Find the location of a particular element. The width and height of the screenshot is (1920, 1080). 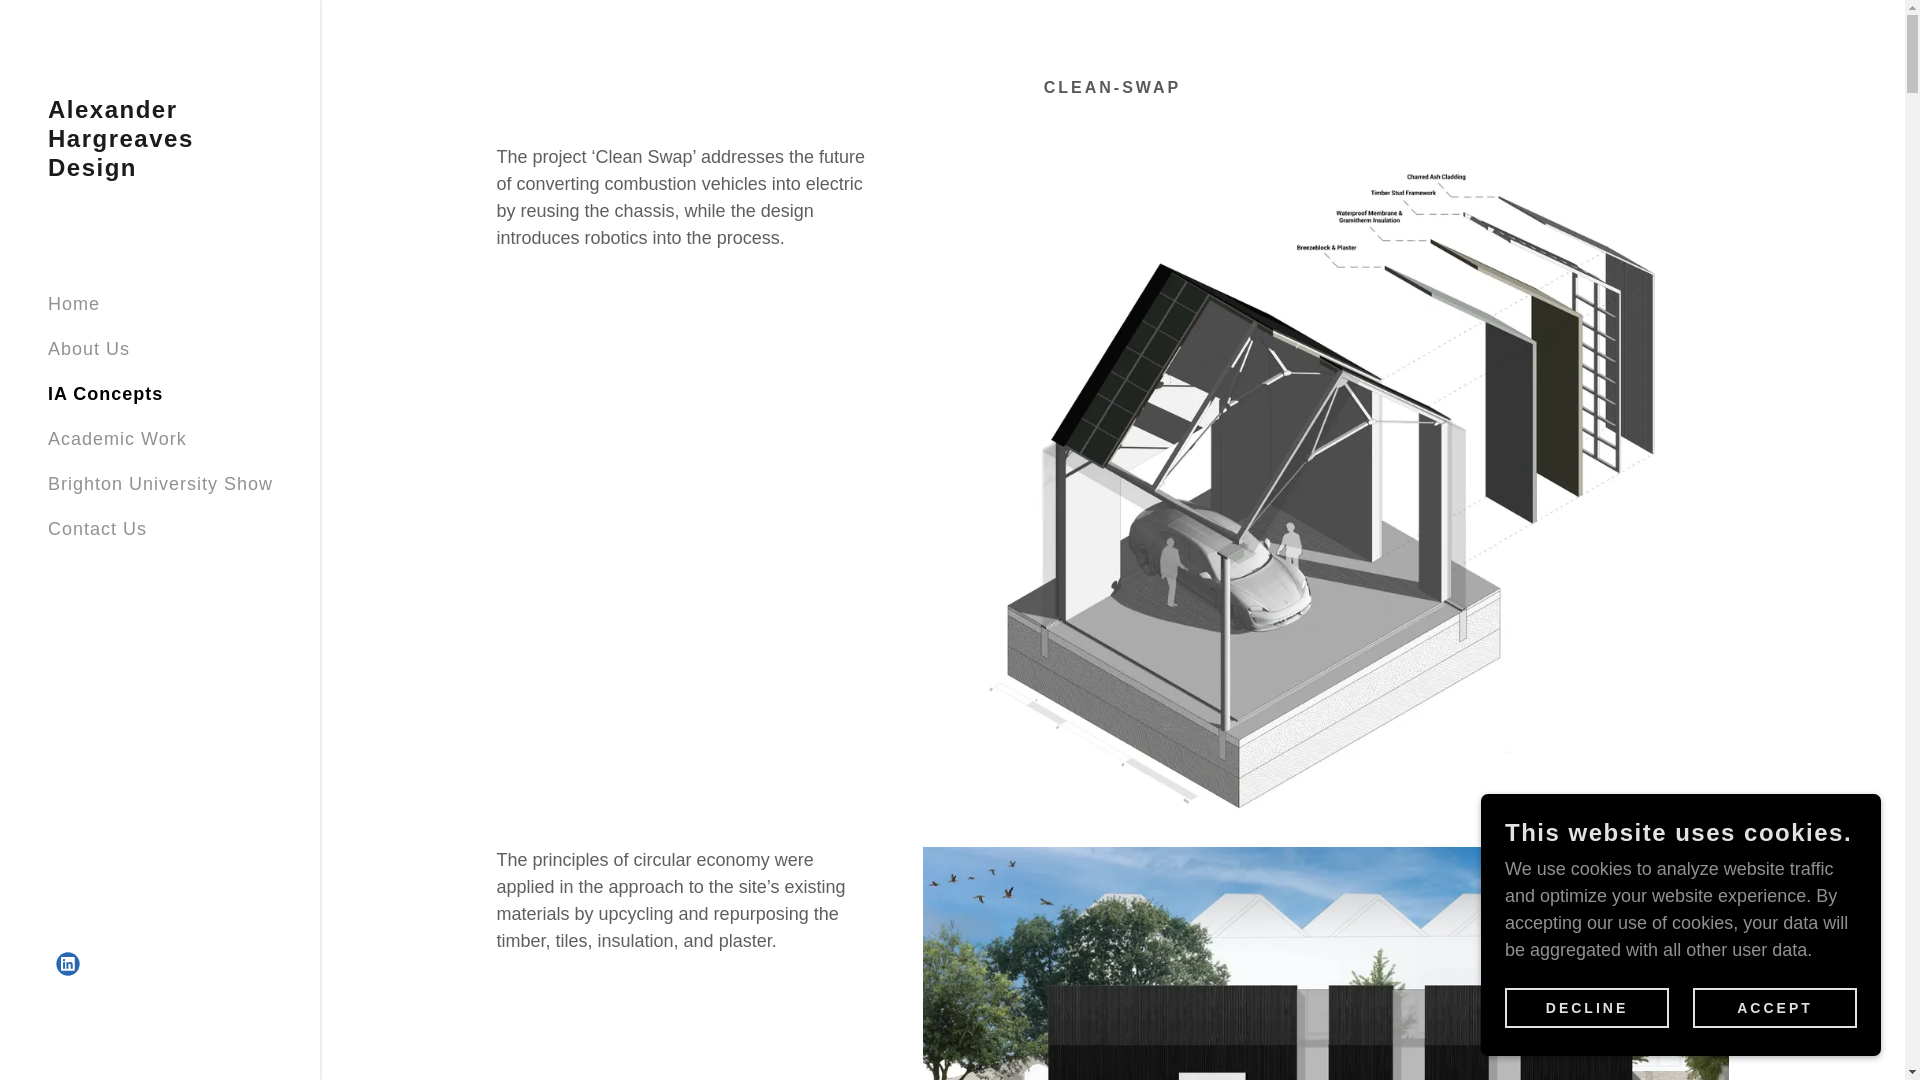

ACCEPT is located at coordinates (1774, 1008).